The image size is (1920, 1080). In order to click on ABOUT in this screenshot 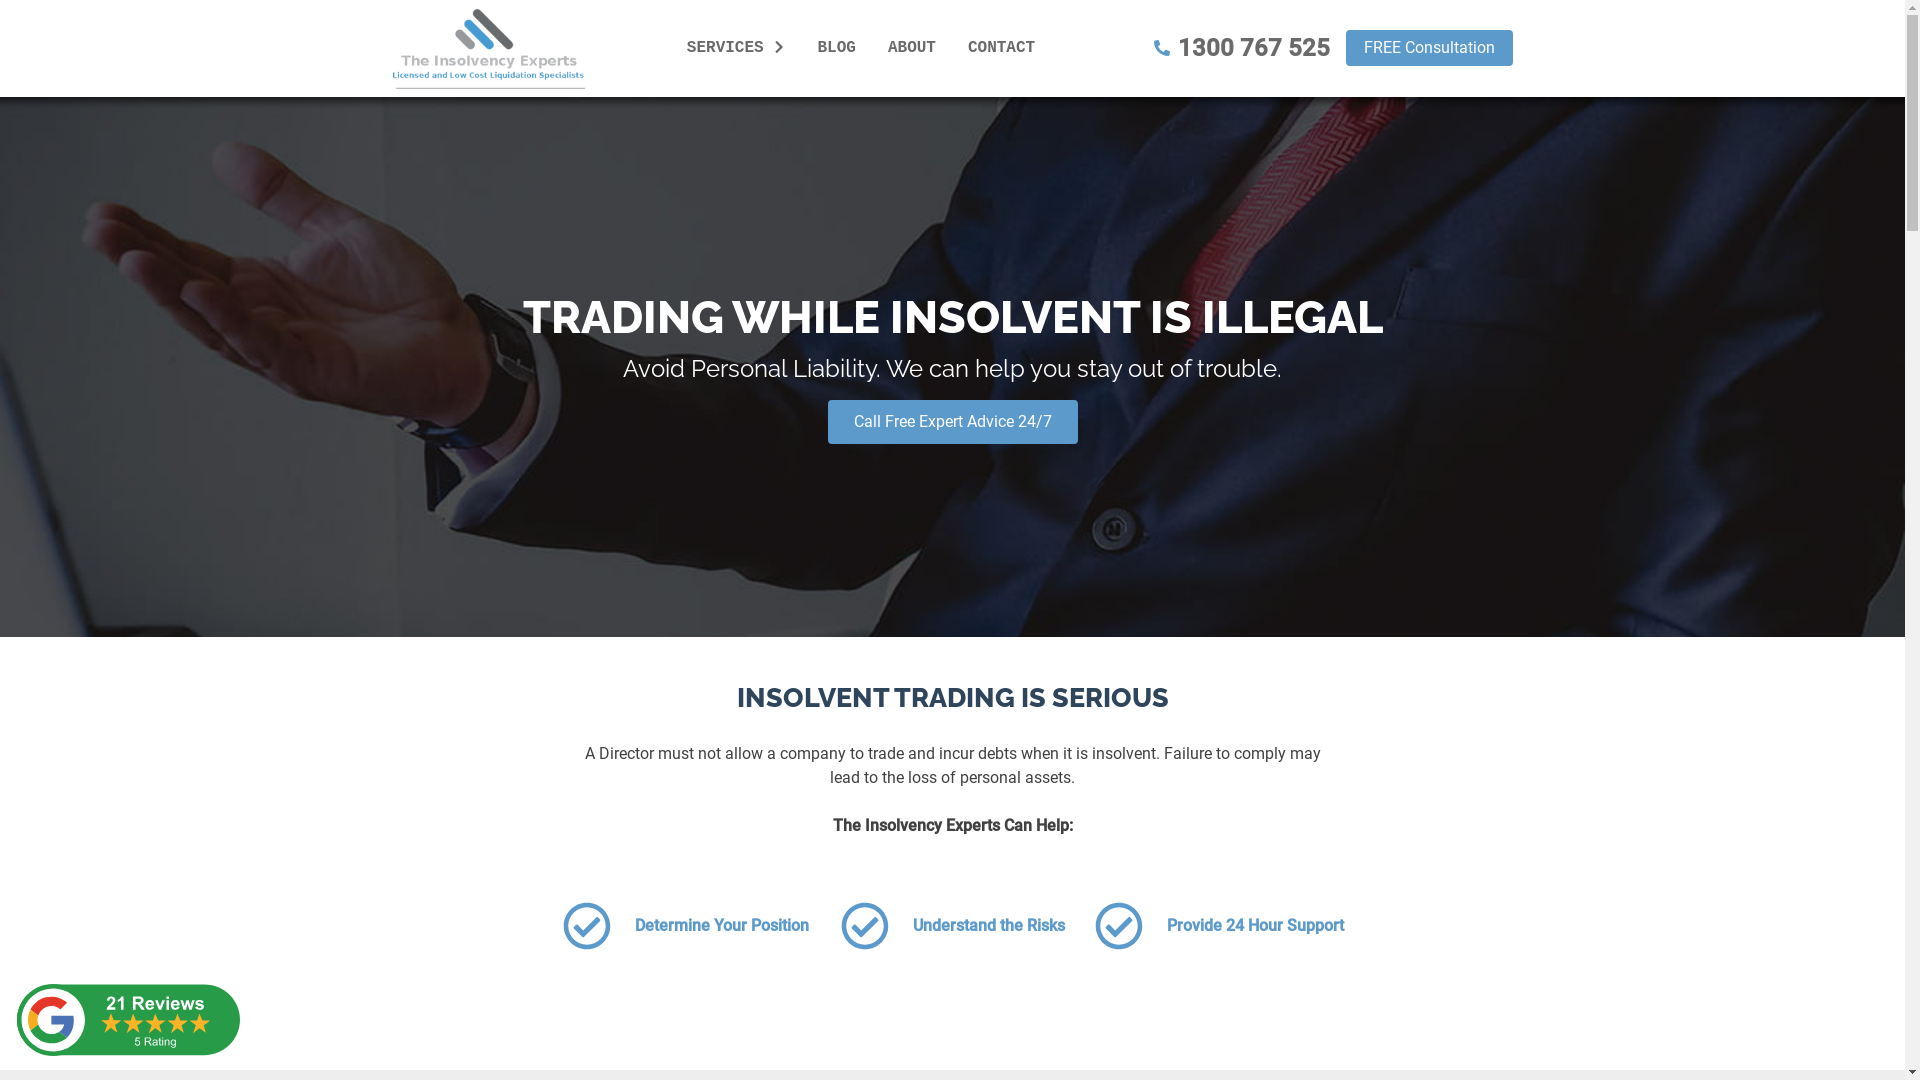, I will do `click(912, 48)`.